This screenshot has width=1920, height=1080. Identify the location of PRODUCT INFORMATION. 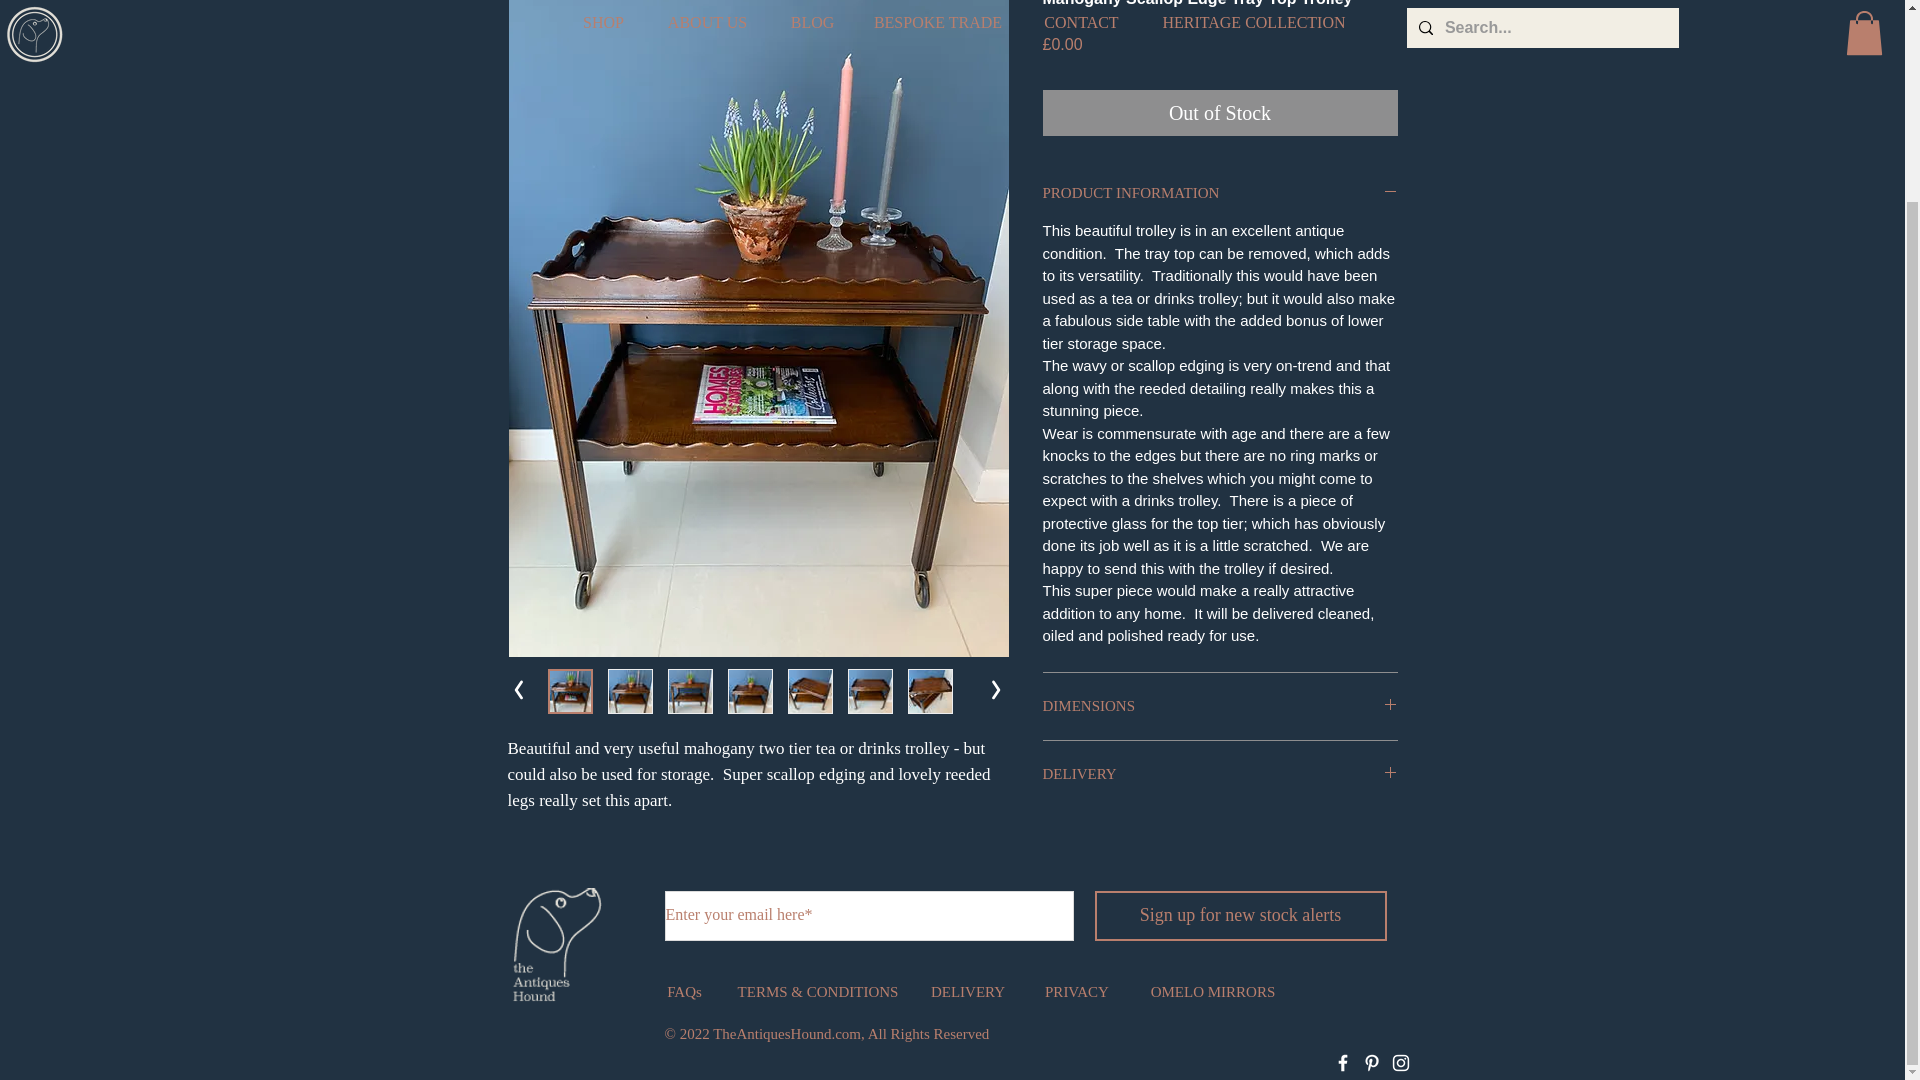
(1220, 193).